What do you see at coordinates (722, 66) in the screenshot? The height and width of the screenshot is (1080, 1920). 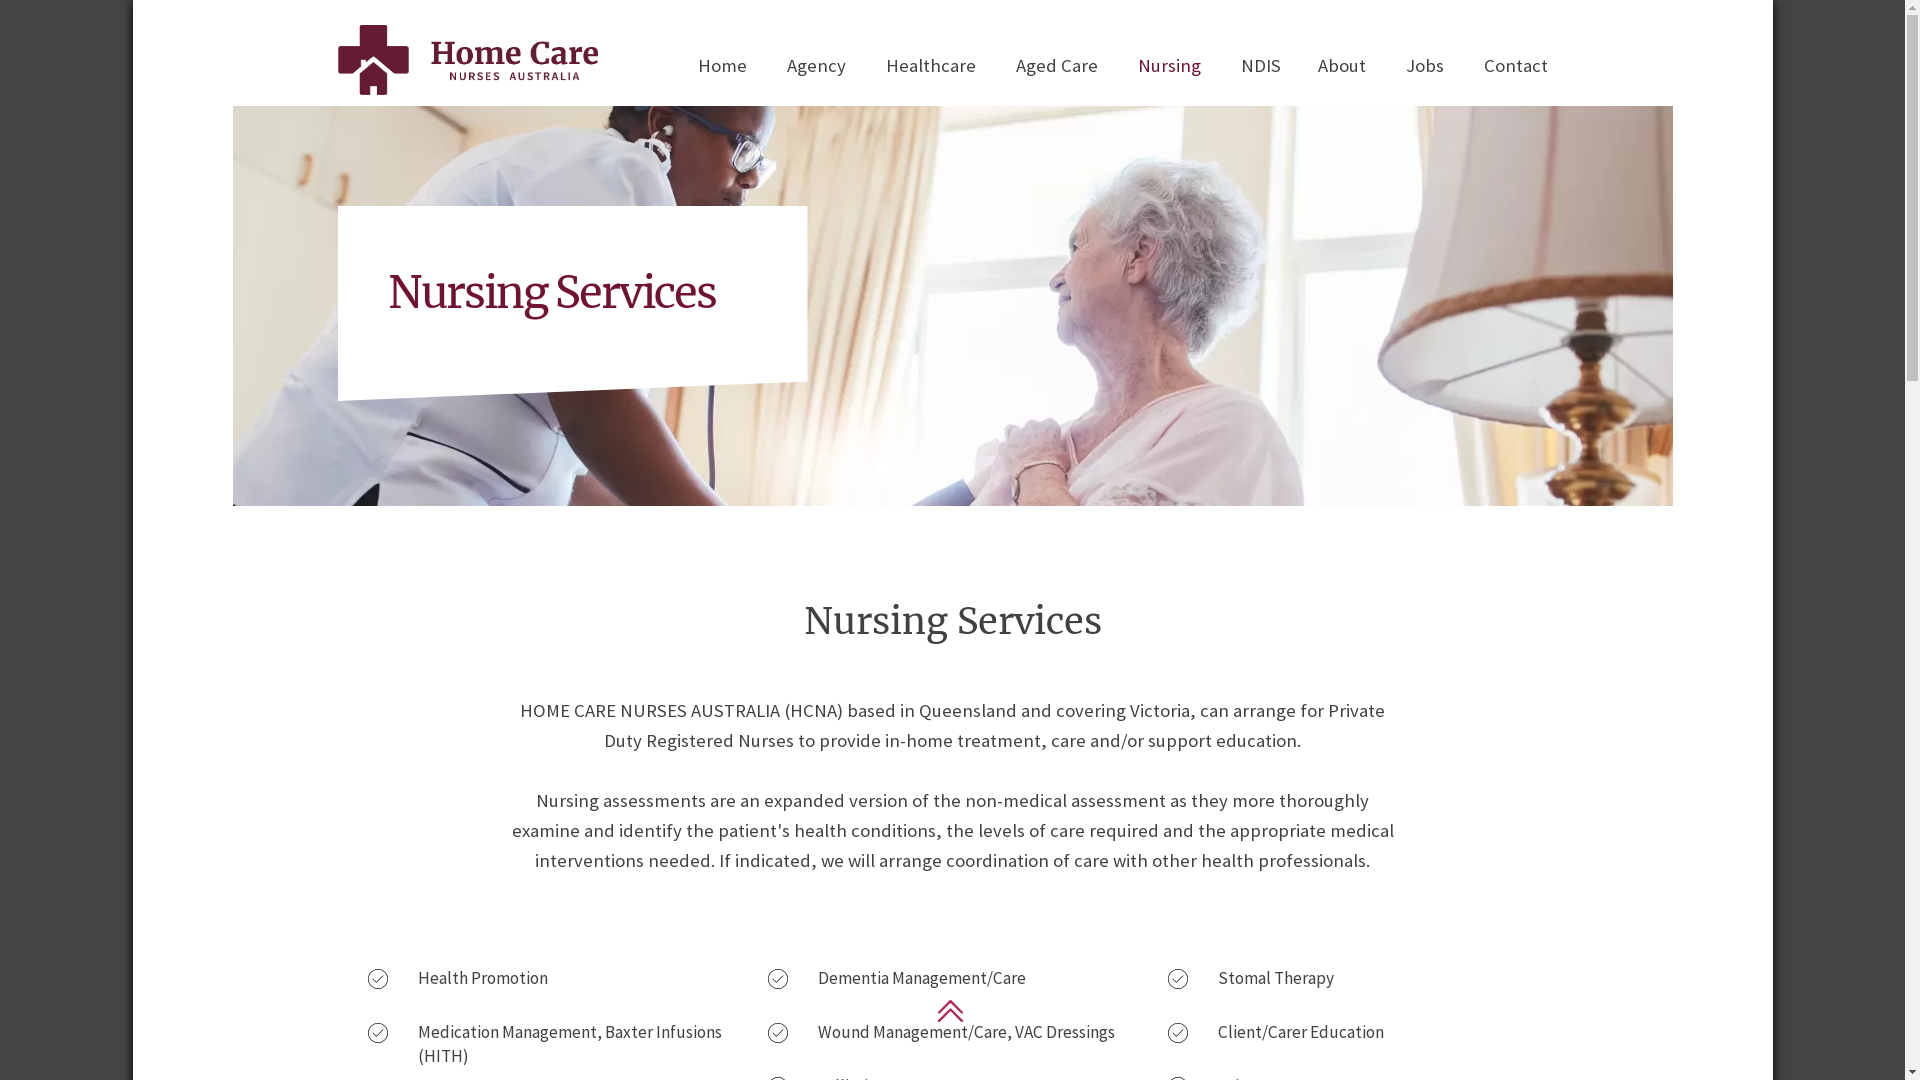 I see `Home` at bounding box center [722, 66].